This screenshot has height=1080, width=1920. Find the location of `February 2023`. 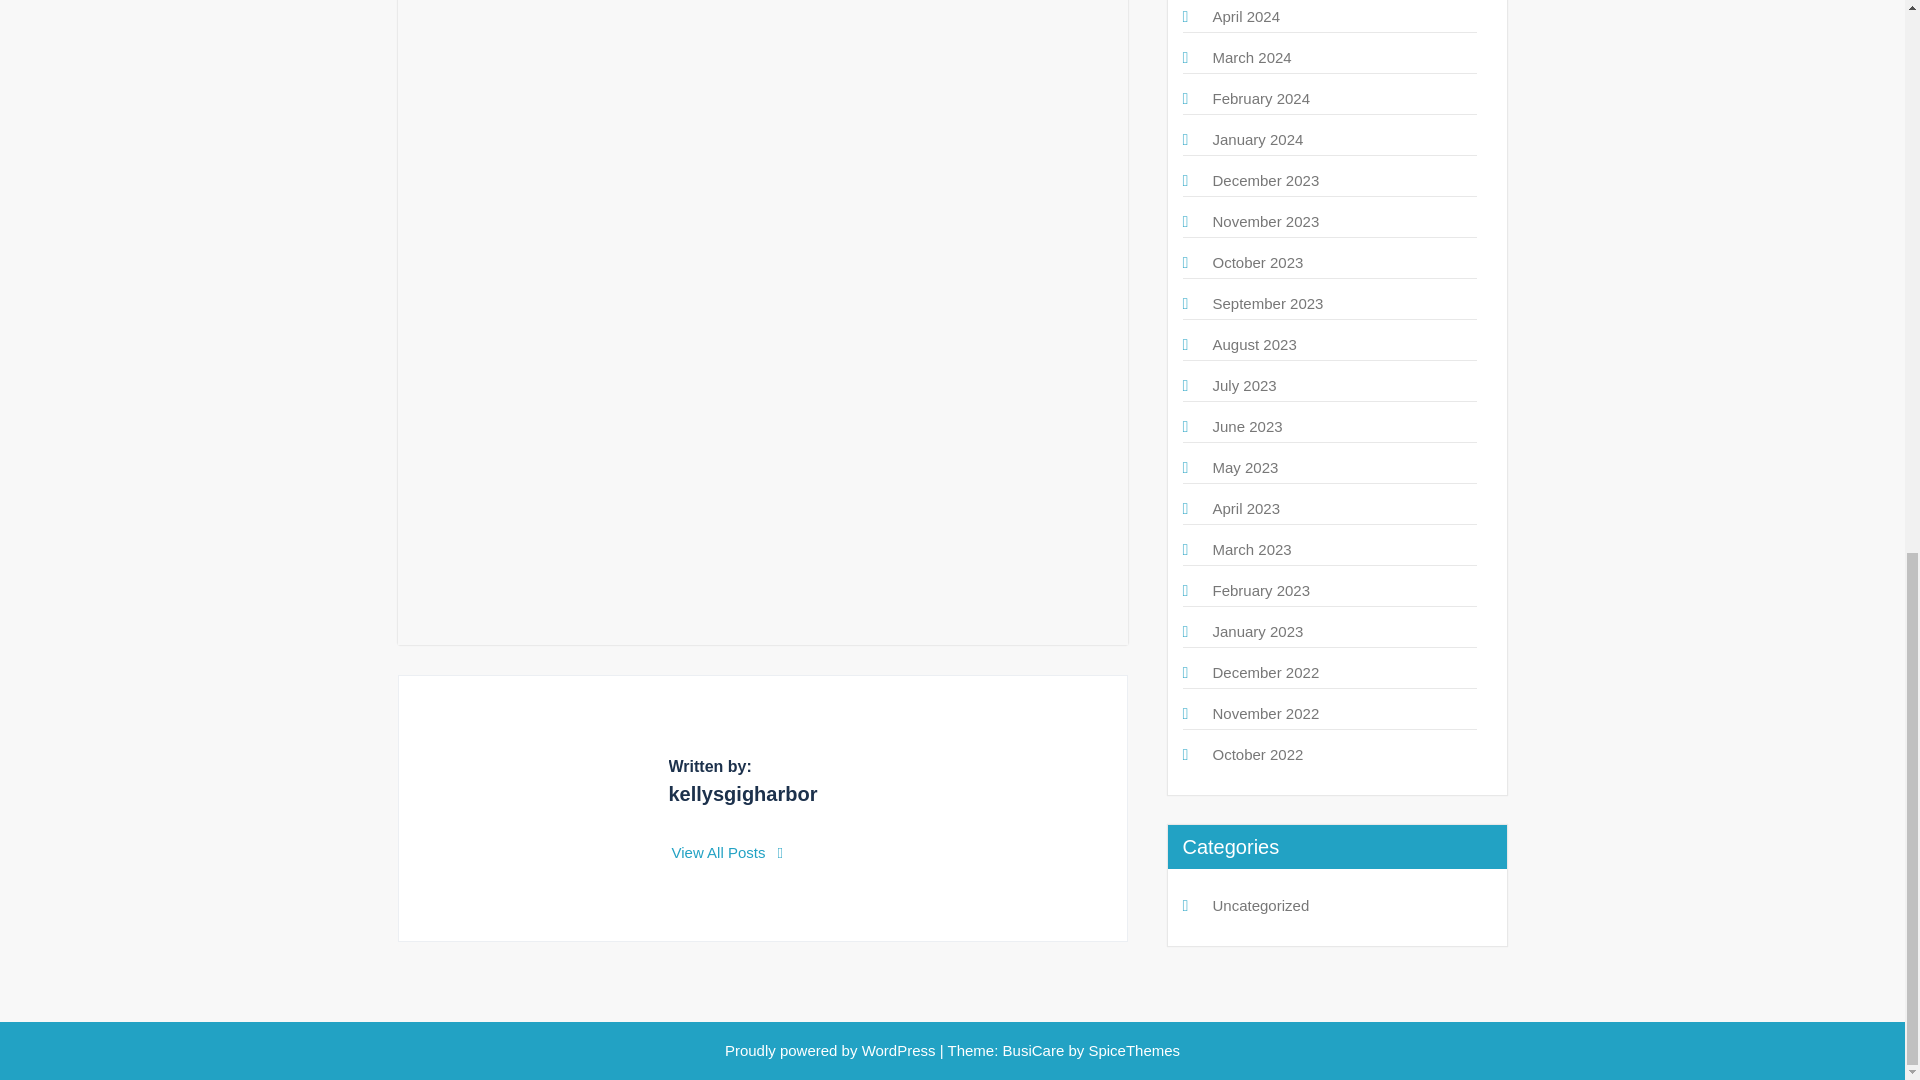

February 2023 is located at coordinates (1260, 590).